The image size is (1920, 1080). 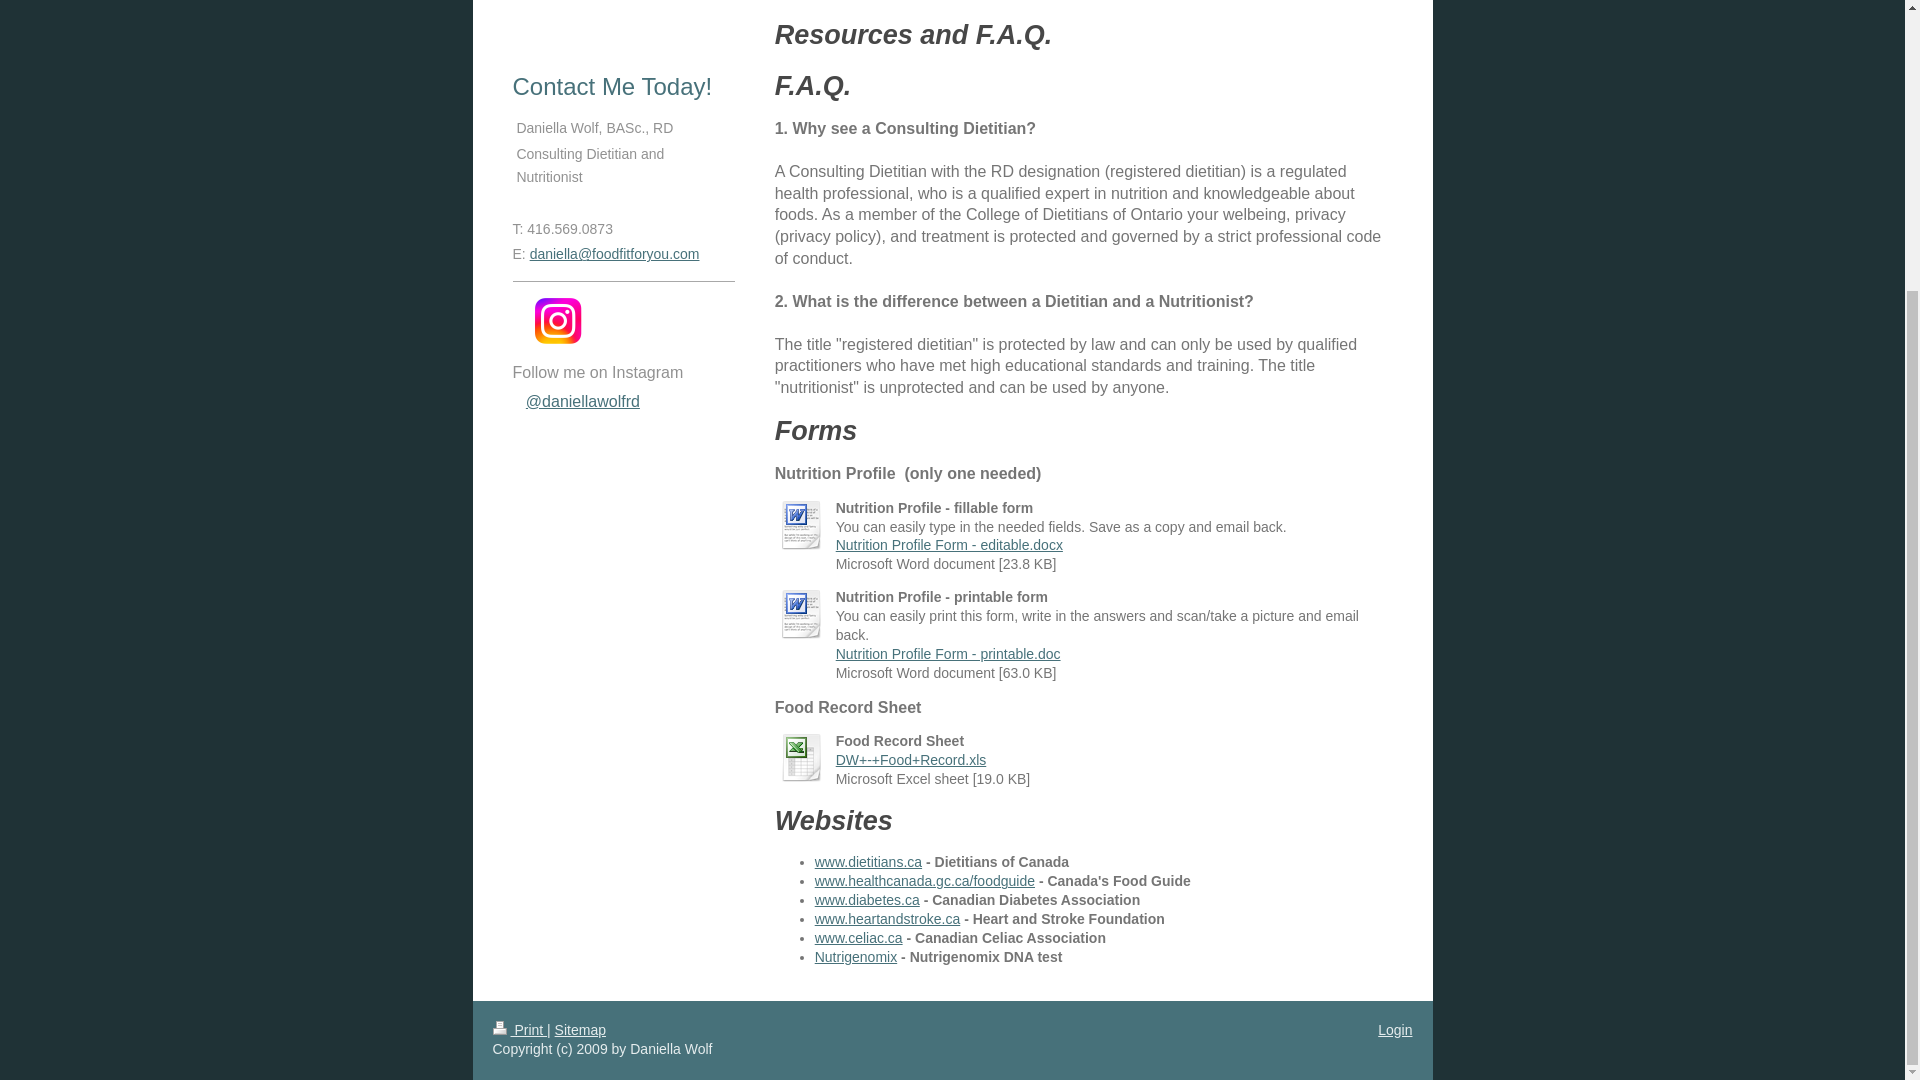 What do you see at coordinates (868, 862) in the screenshot?
I see `www.dietitians.ca` at bounding box center [868, 862].